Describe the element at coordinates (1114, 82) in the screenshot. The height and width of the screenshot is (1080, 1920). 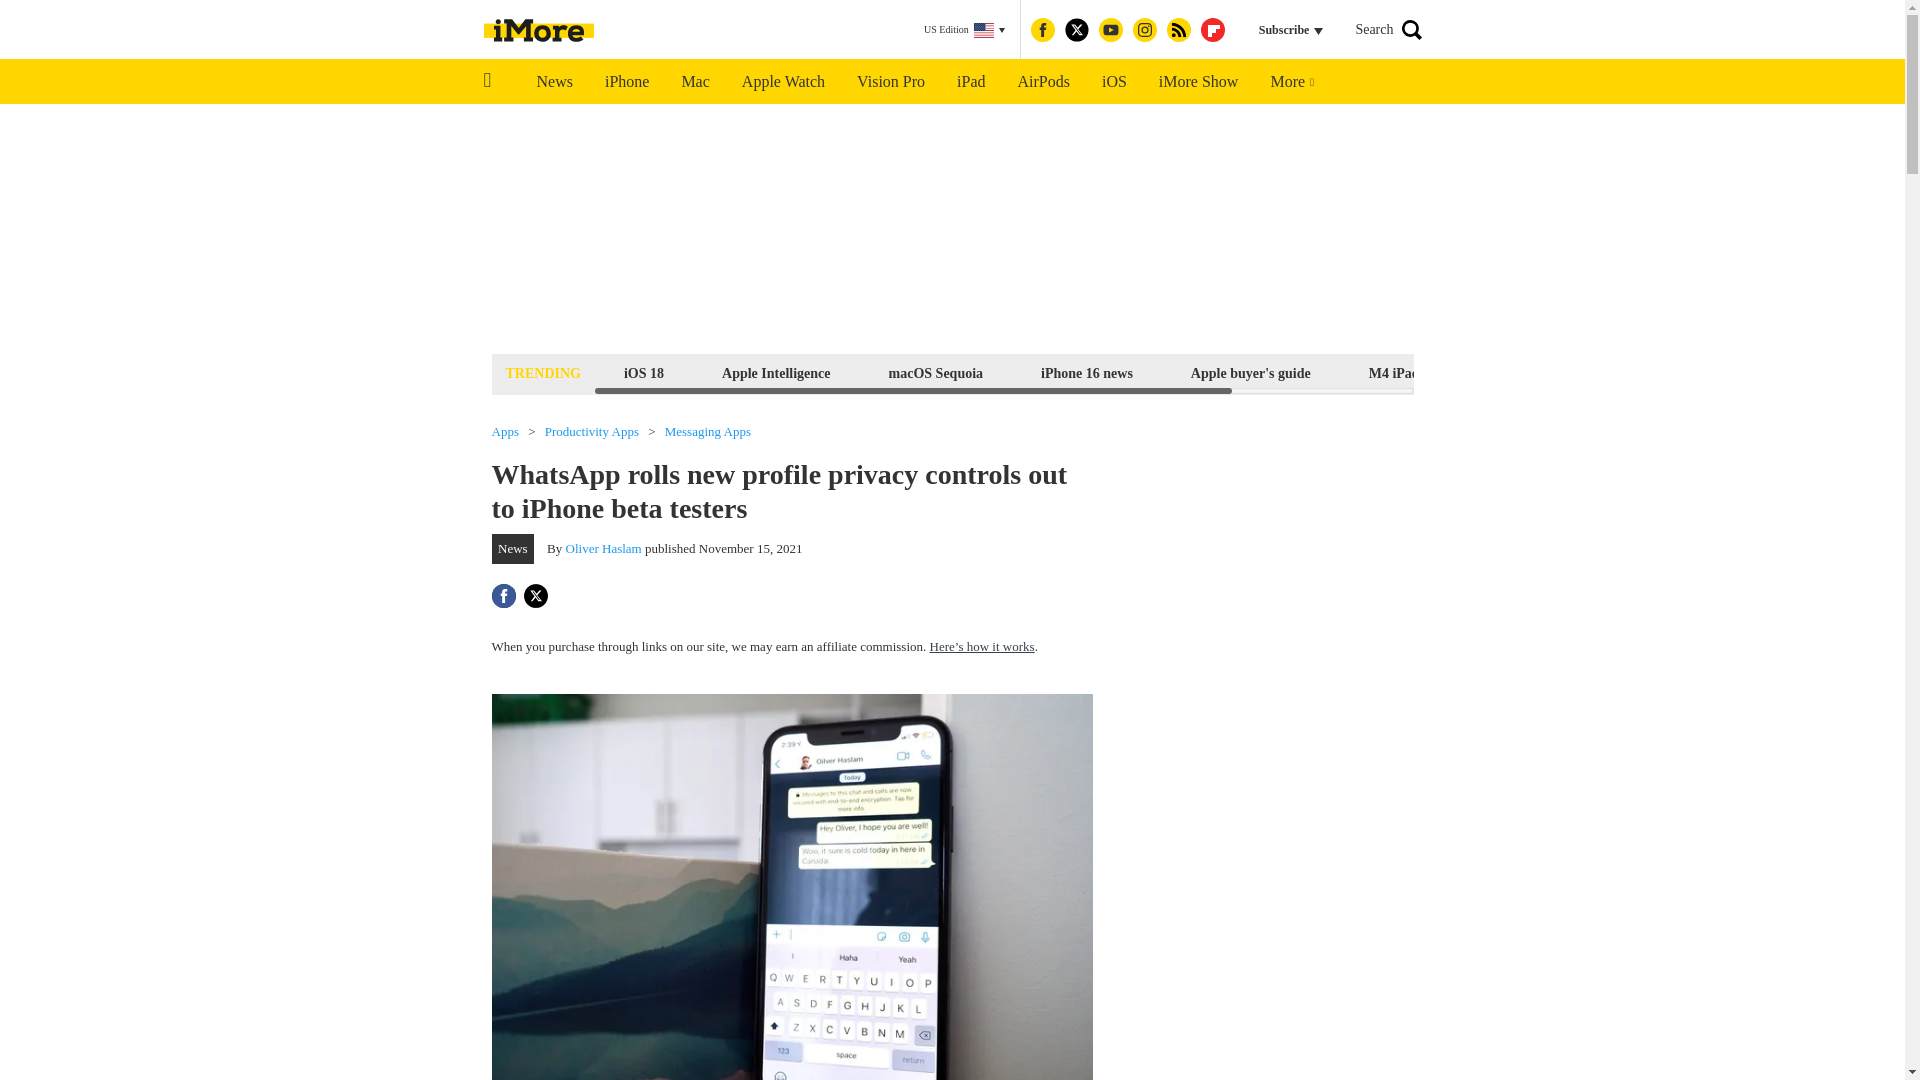
I see `iOS` at that location.